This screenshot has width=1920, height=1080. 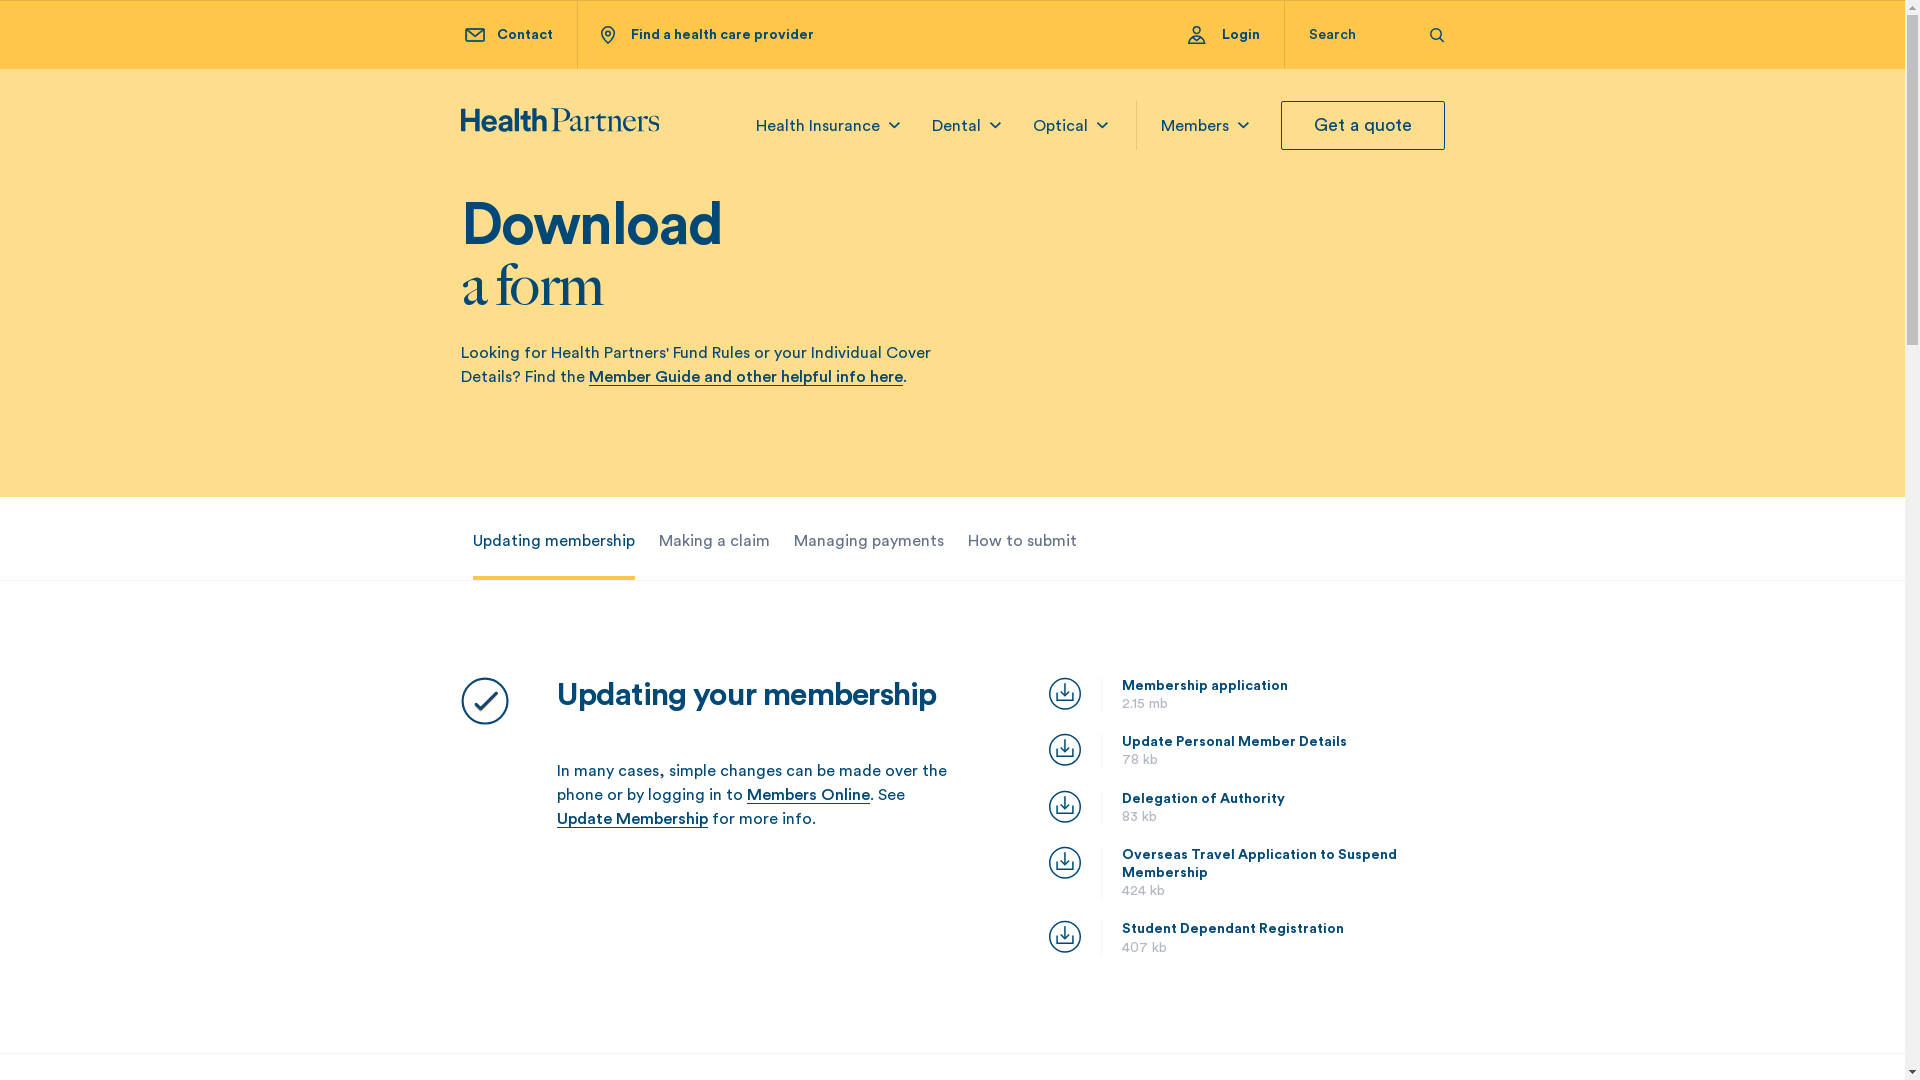 I want to click on Delegation of Authority
83 kb, so click(x=1246, y=808).